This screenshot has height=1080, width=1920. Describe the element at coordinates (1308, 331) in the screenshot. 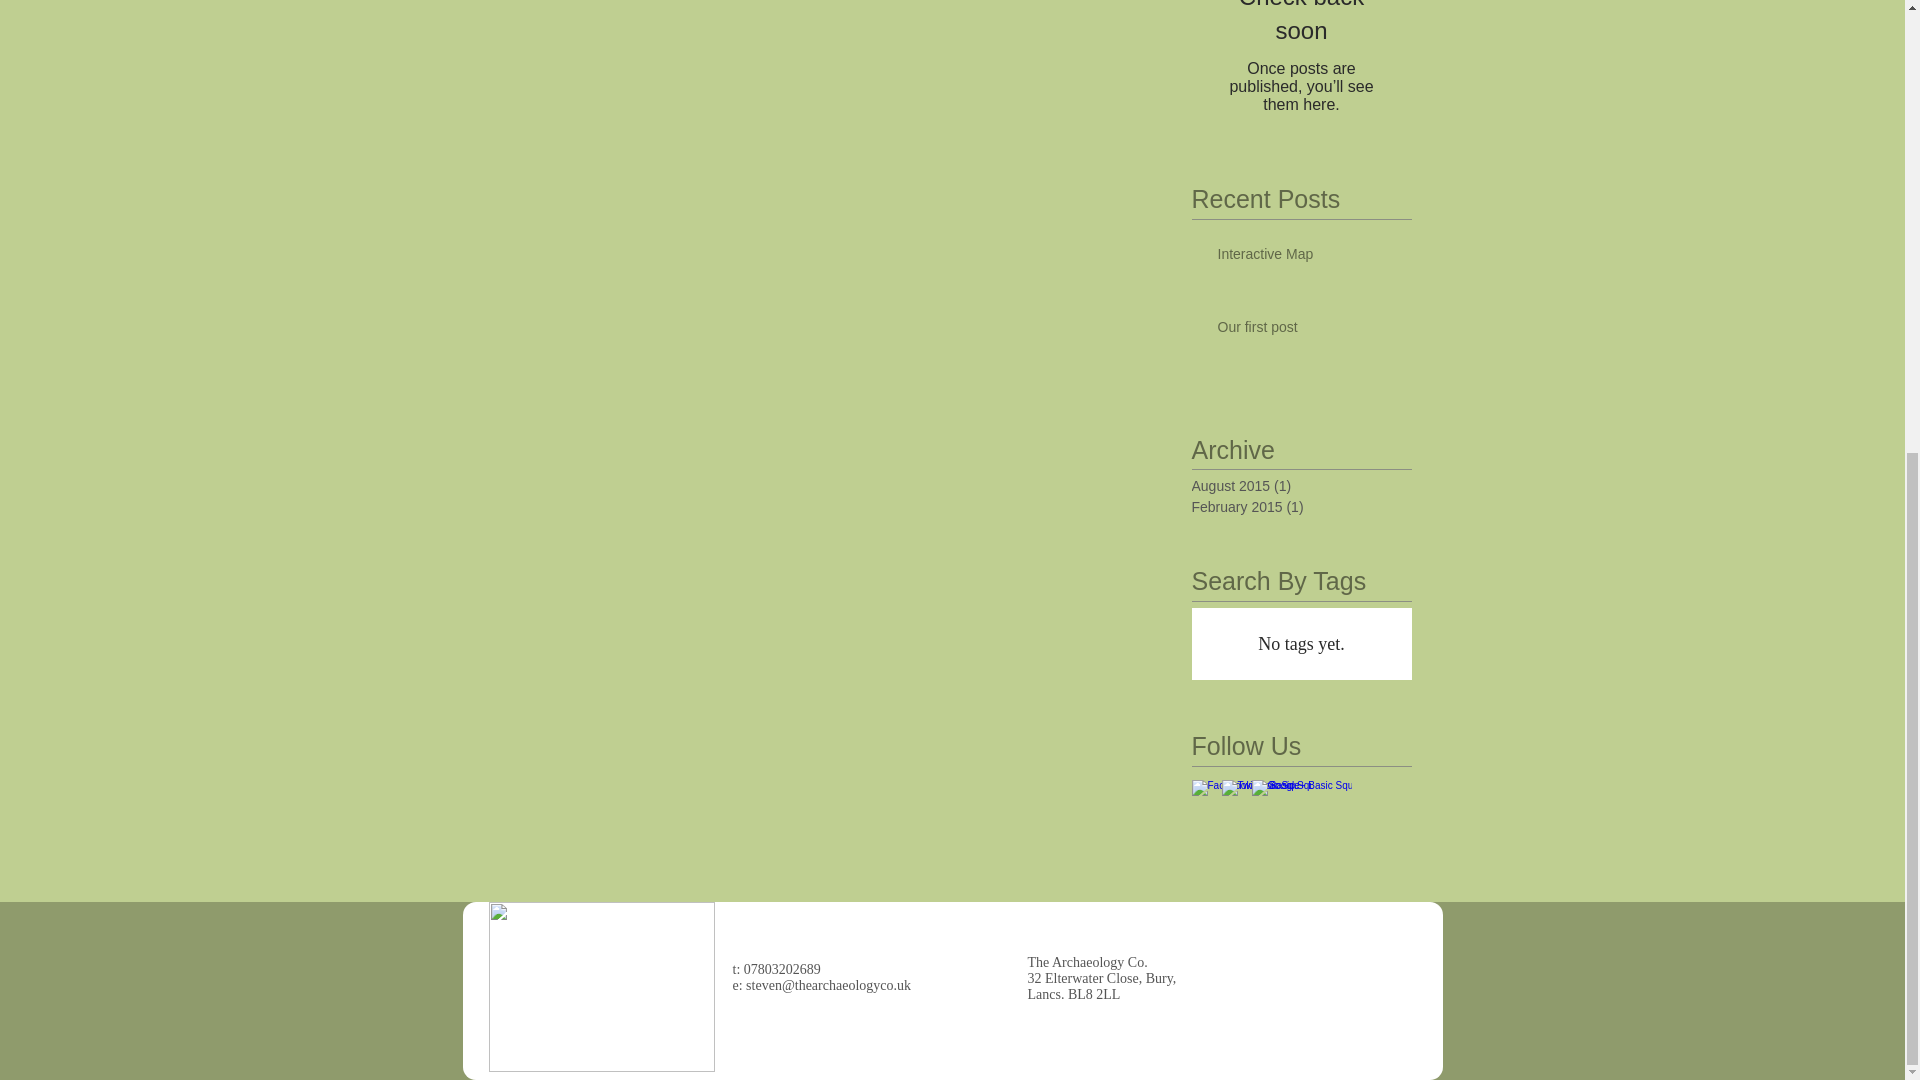

I see `Our first post` at that location.